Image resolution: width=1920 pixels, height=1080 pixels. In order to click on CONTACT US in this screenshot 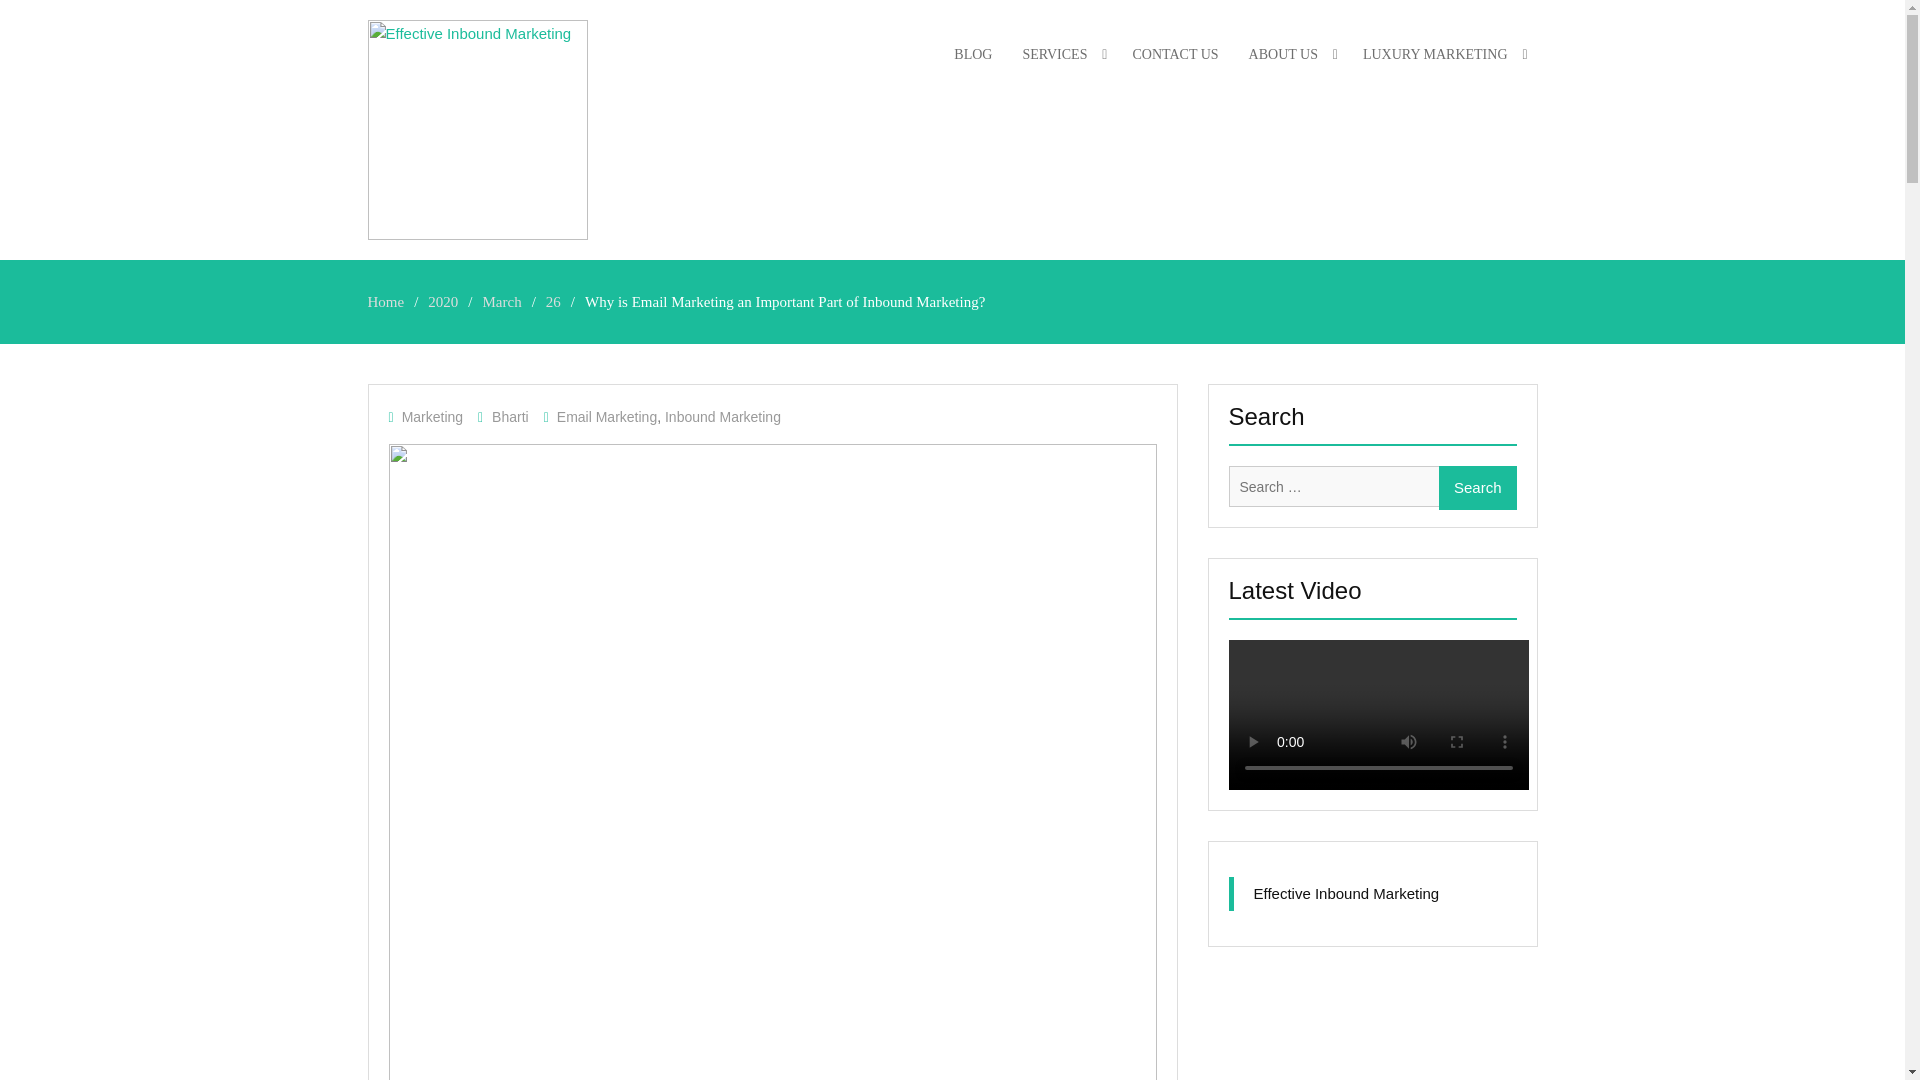, I will do `click(1174, 54)`.